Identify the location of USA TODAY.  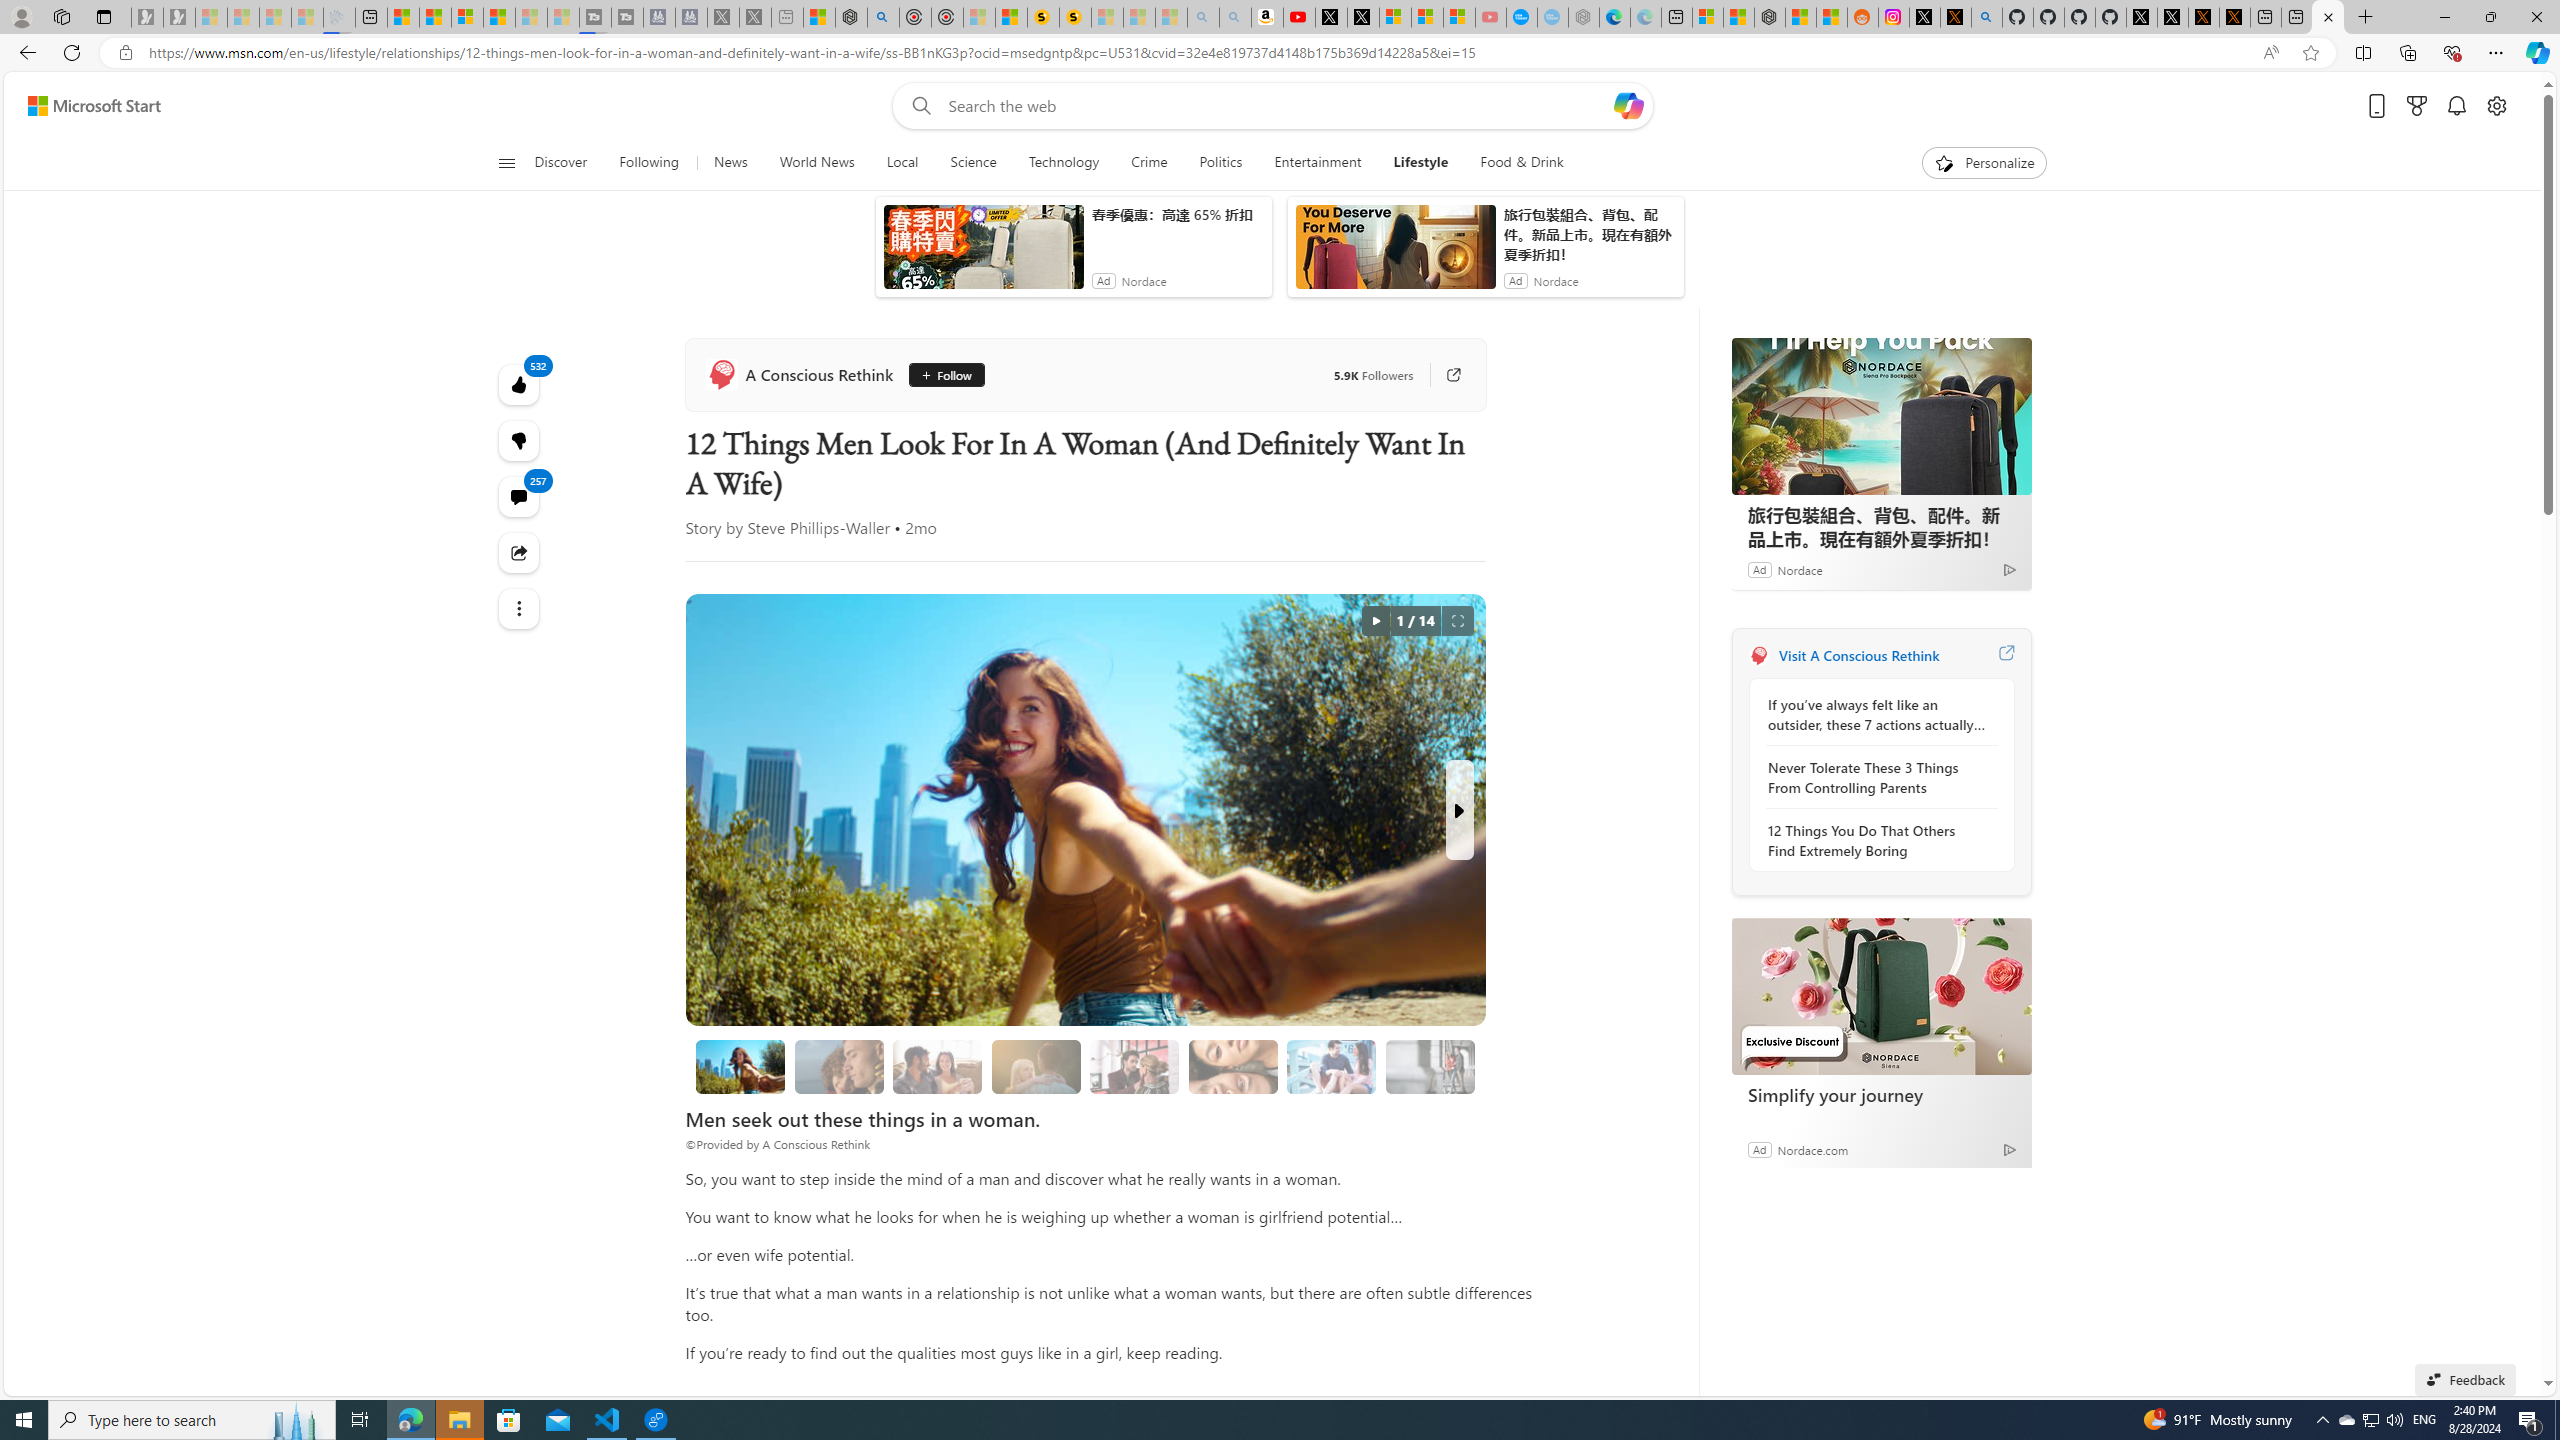
(1137, 476).